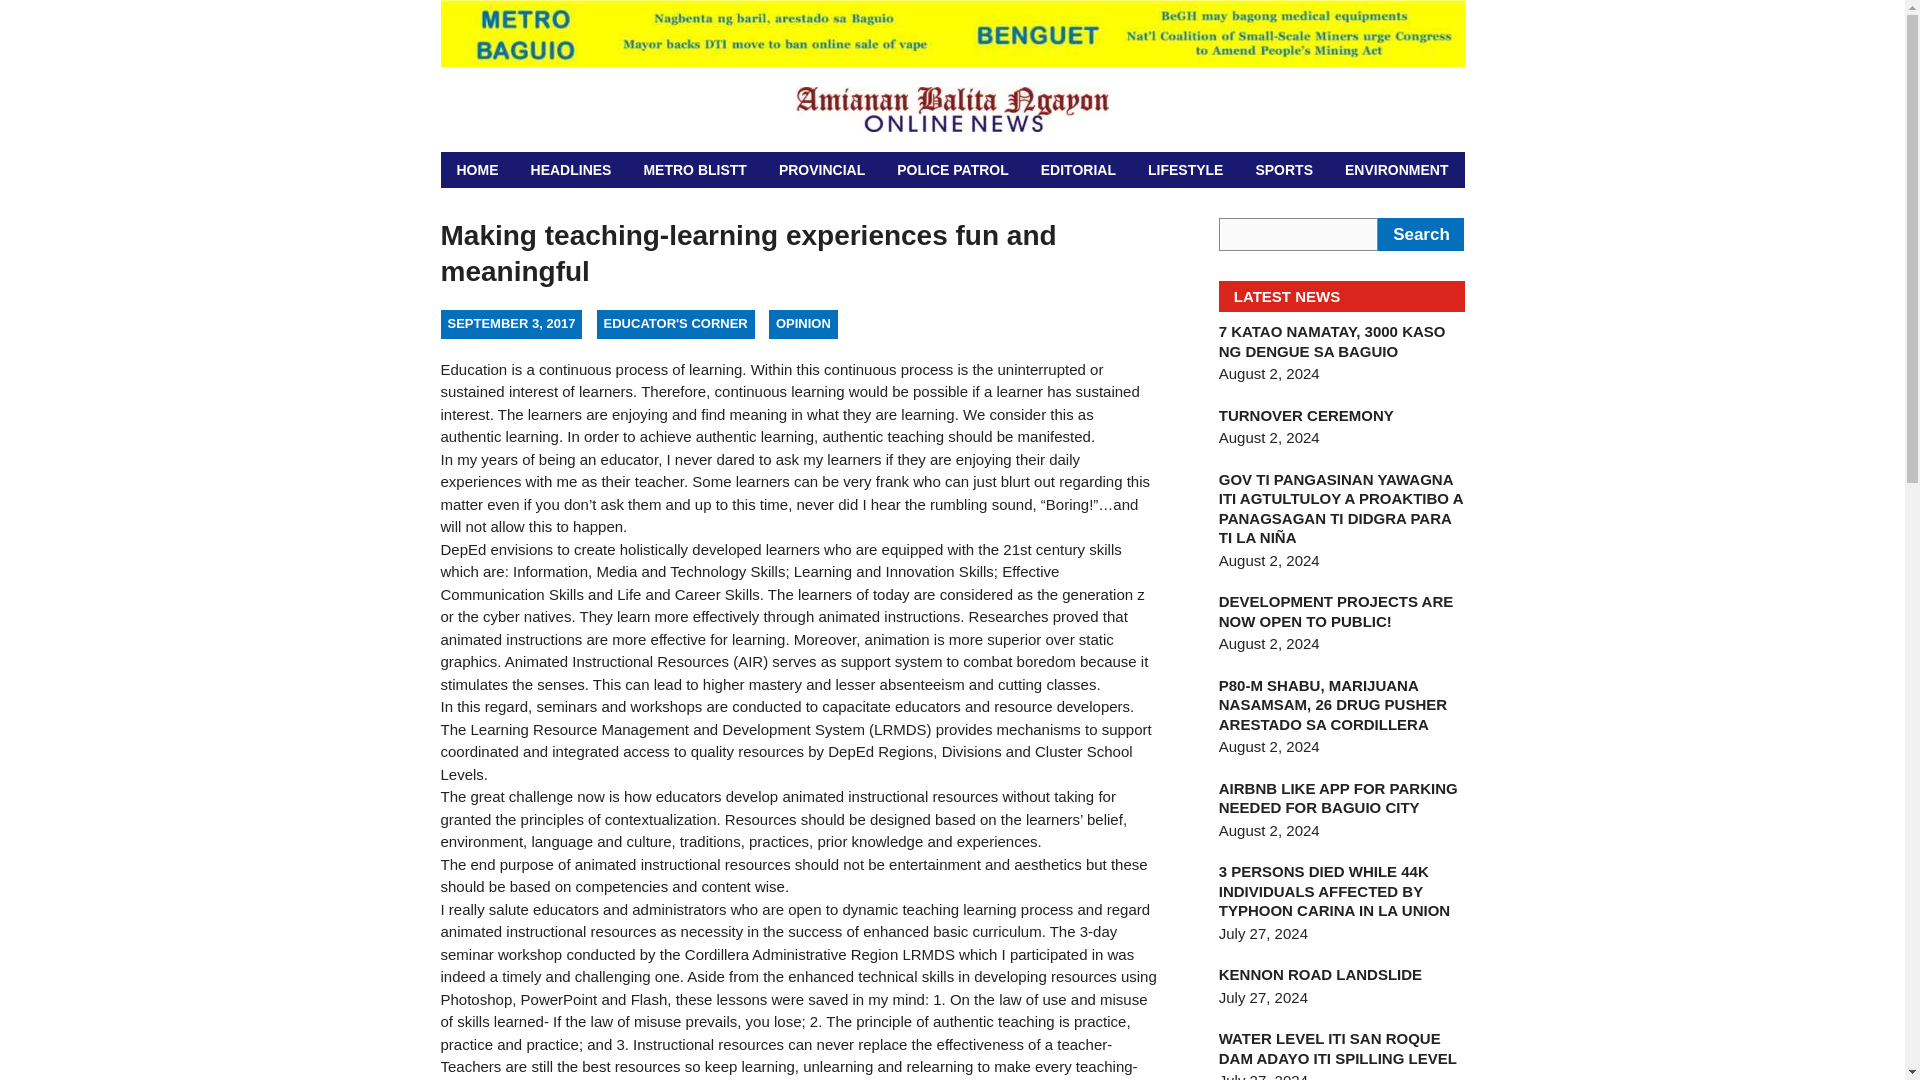 This screenshot has height=1080, width=1920. Describe the element at coordinates (1336, 610) in the screenshot. I see `DEVELOPMENT PROJECTS ARE NOW OPEN TO PUBLIC!` at that location.